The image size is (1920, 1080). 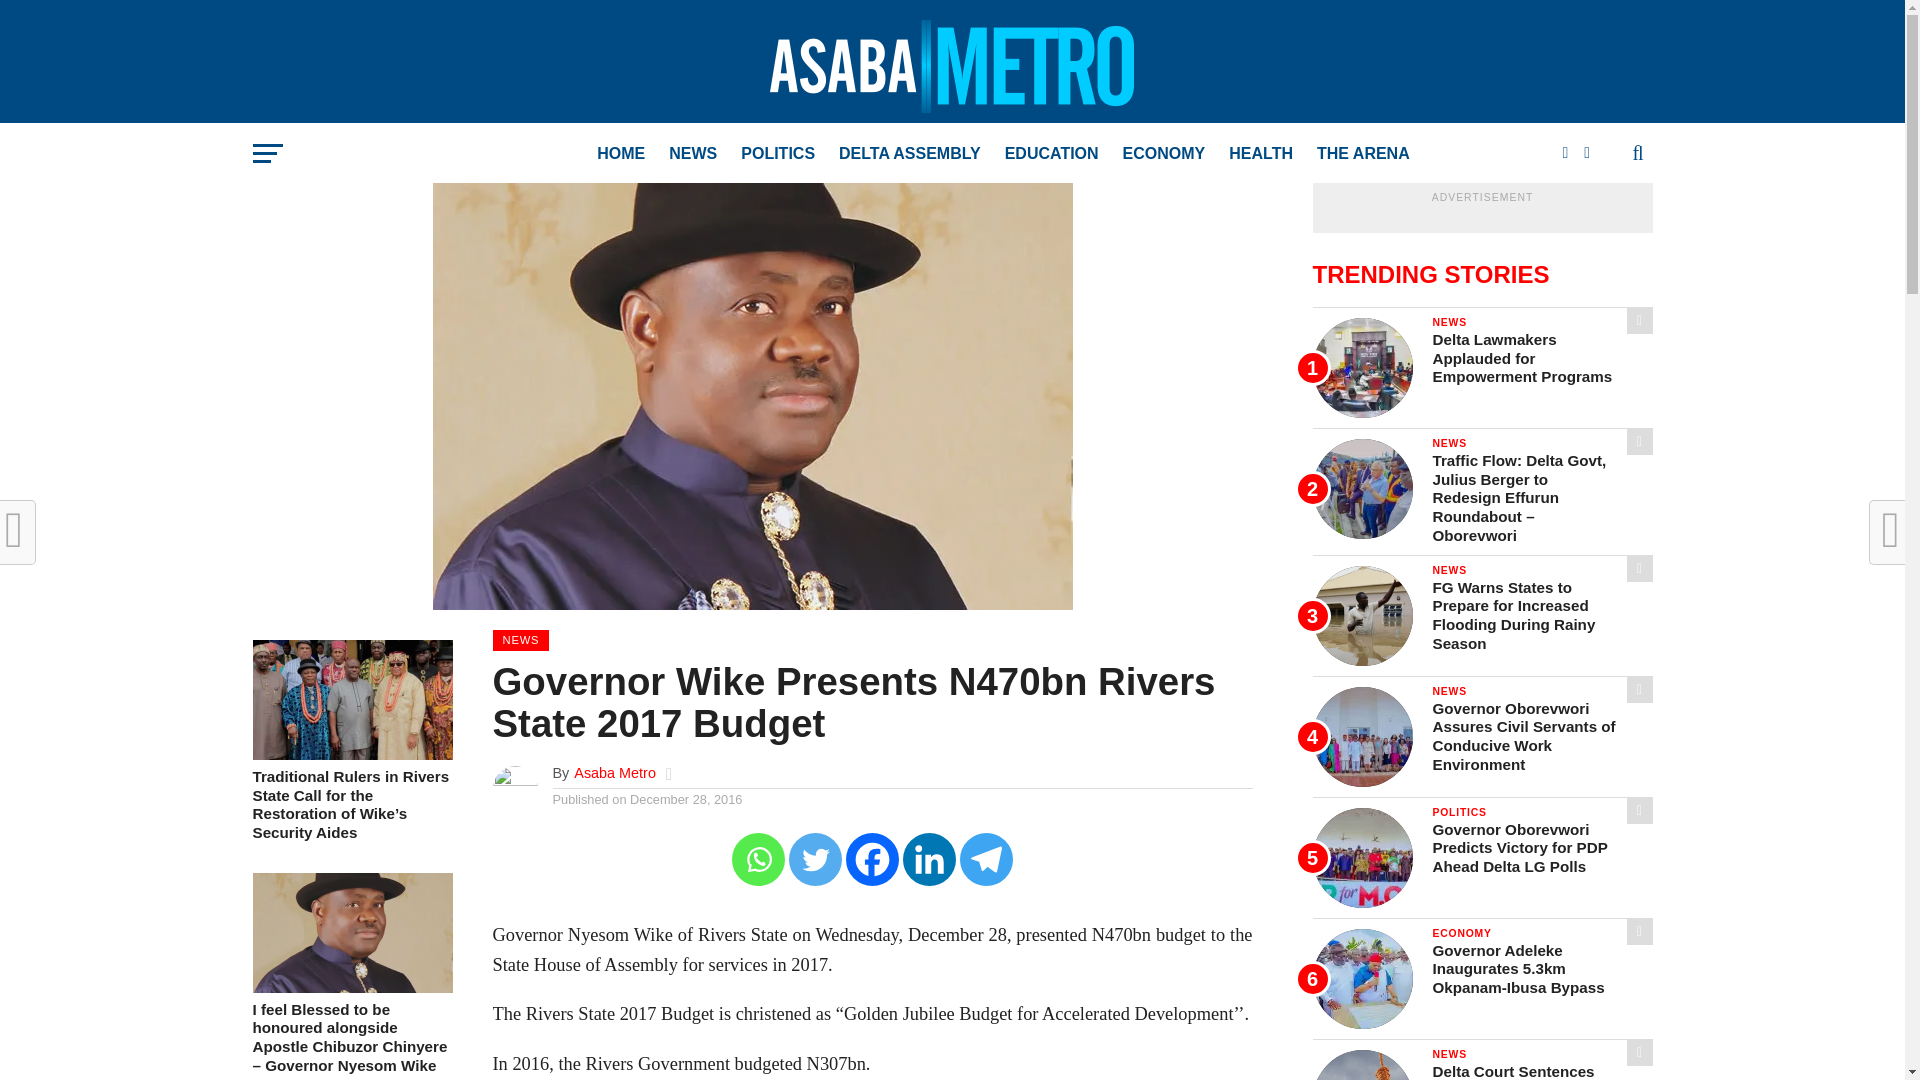 I want to click on HOME, so click(x=620, y=154).